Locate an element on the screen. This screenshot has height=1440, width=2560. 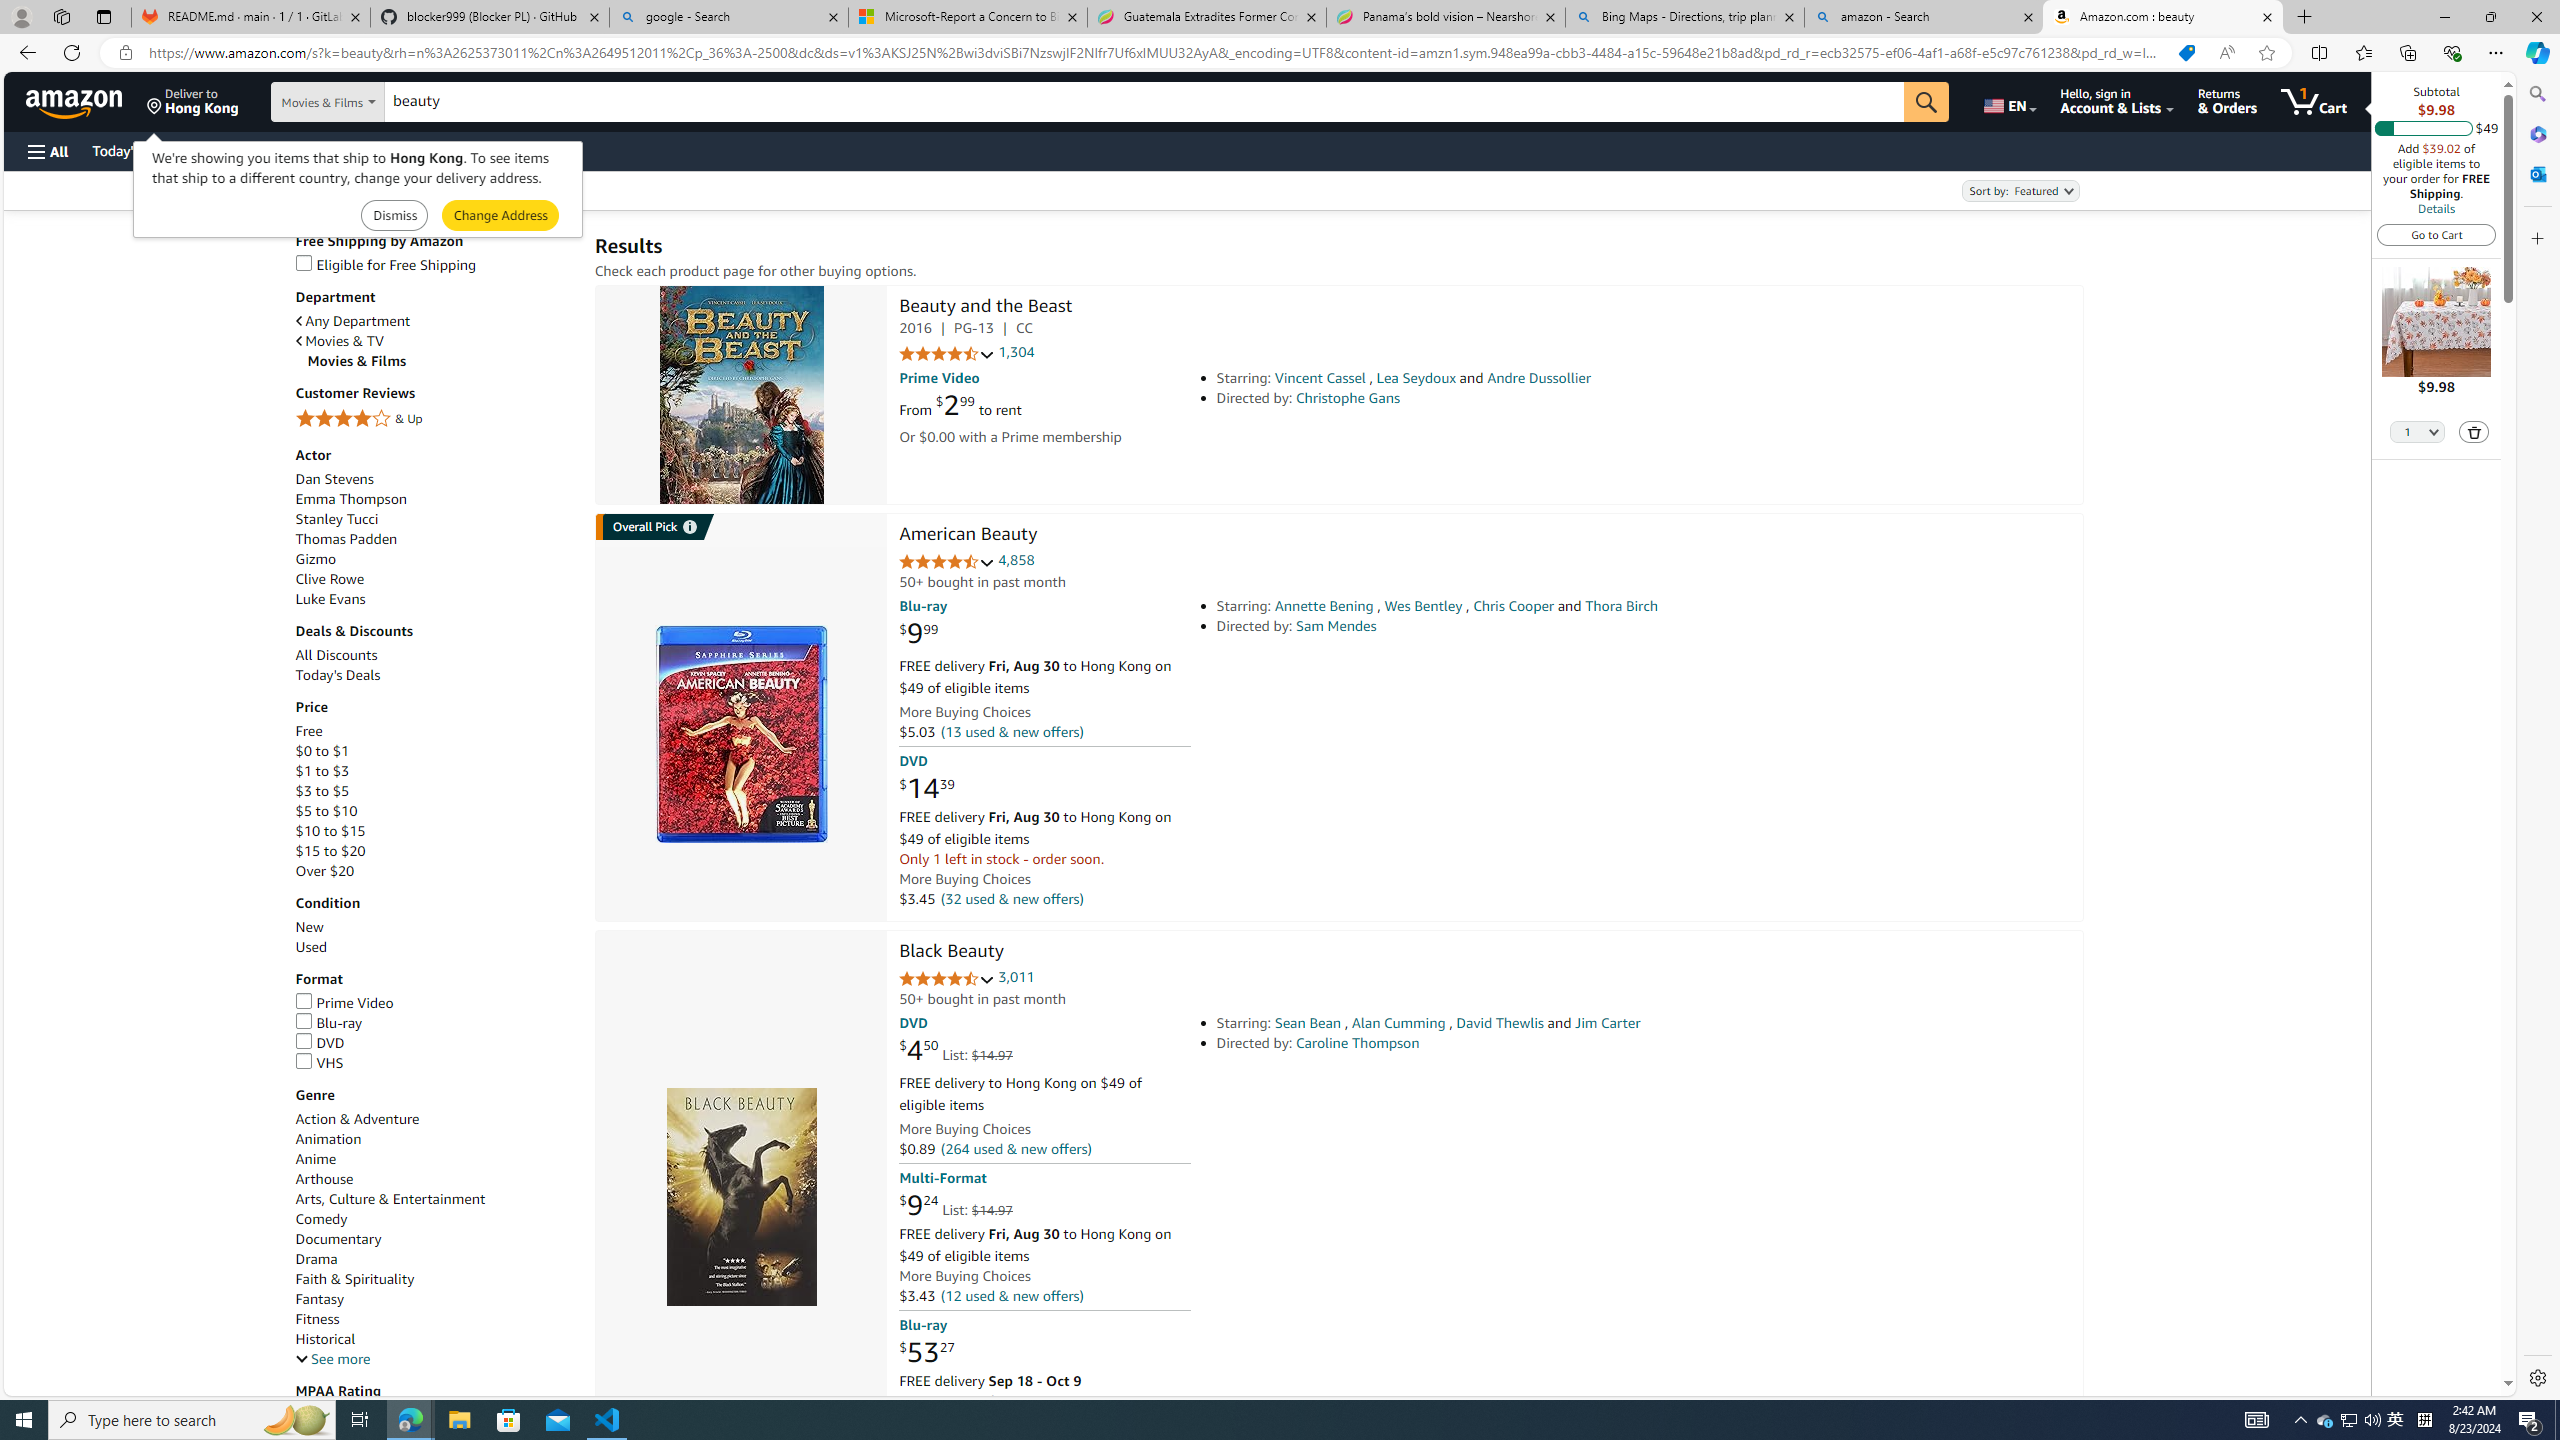
(264 used & new offers) is located at coordinates (1016, 1150).